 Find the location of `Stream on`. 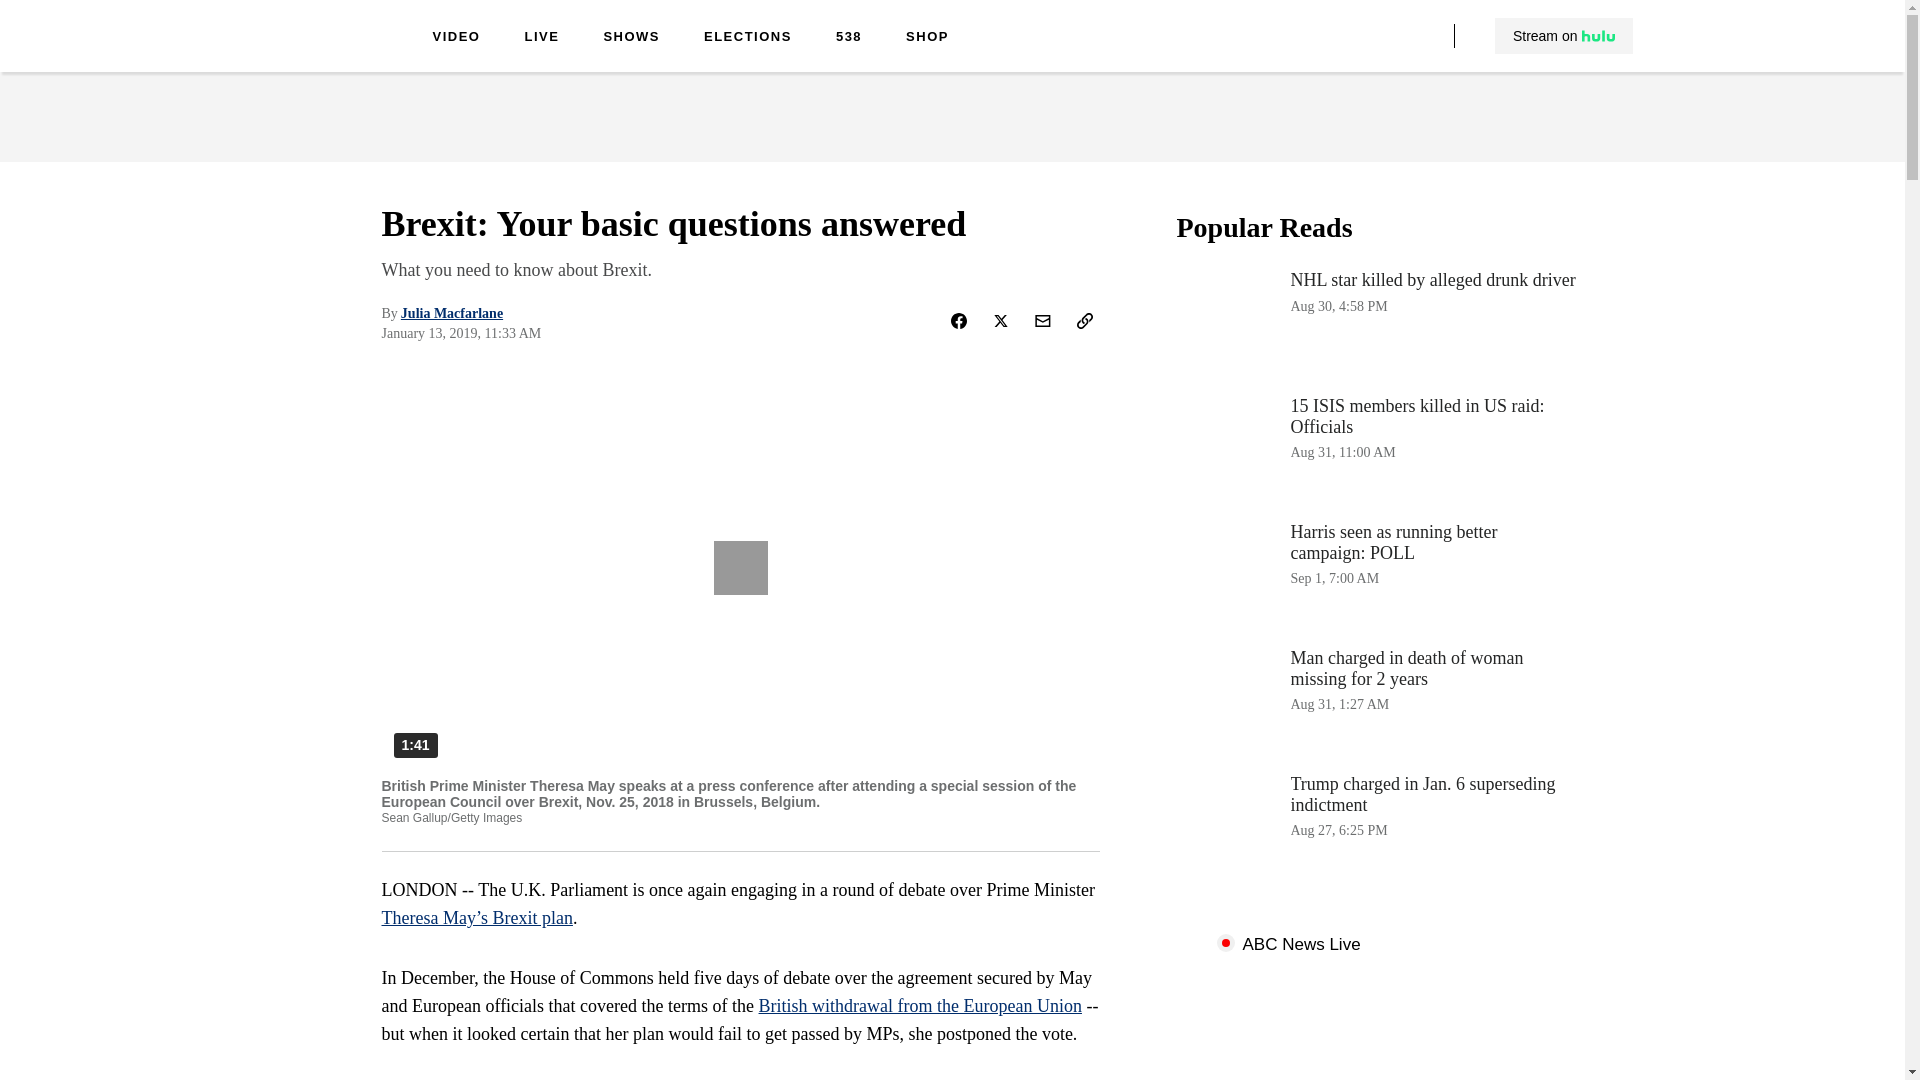

Stream on is located at coordinates (1564, 36).